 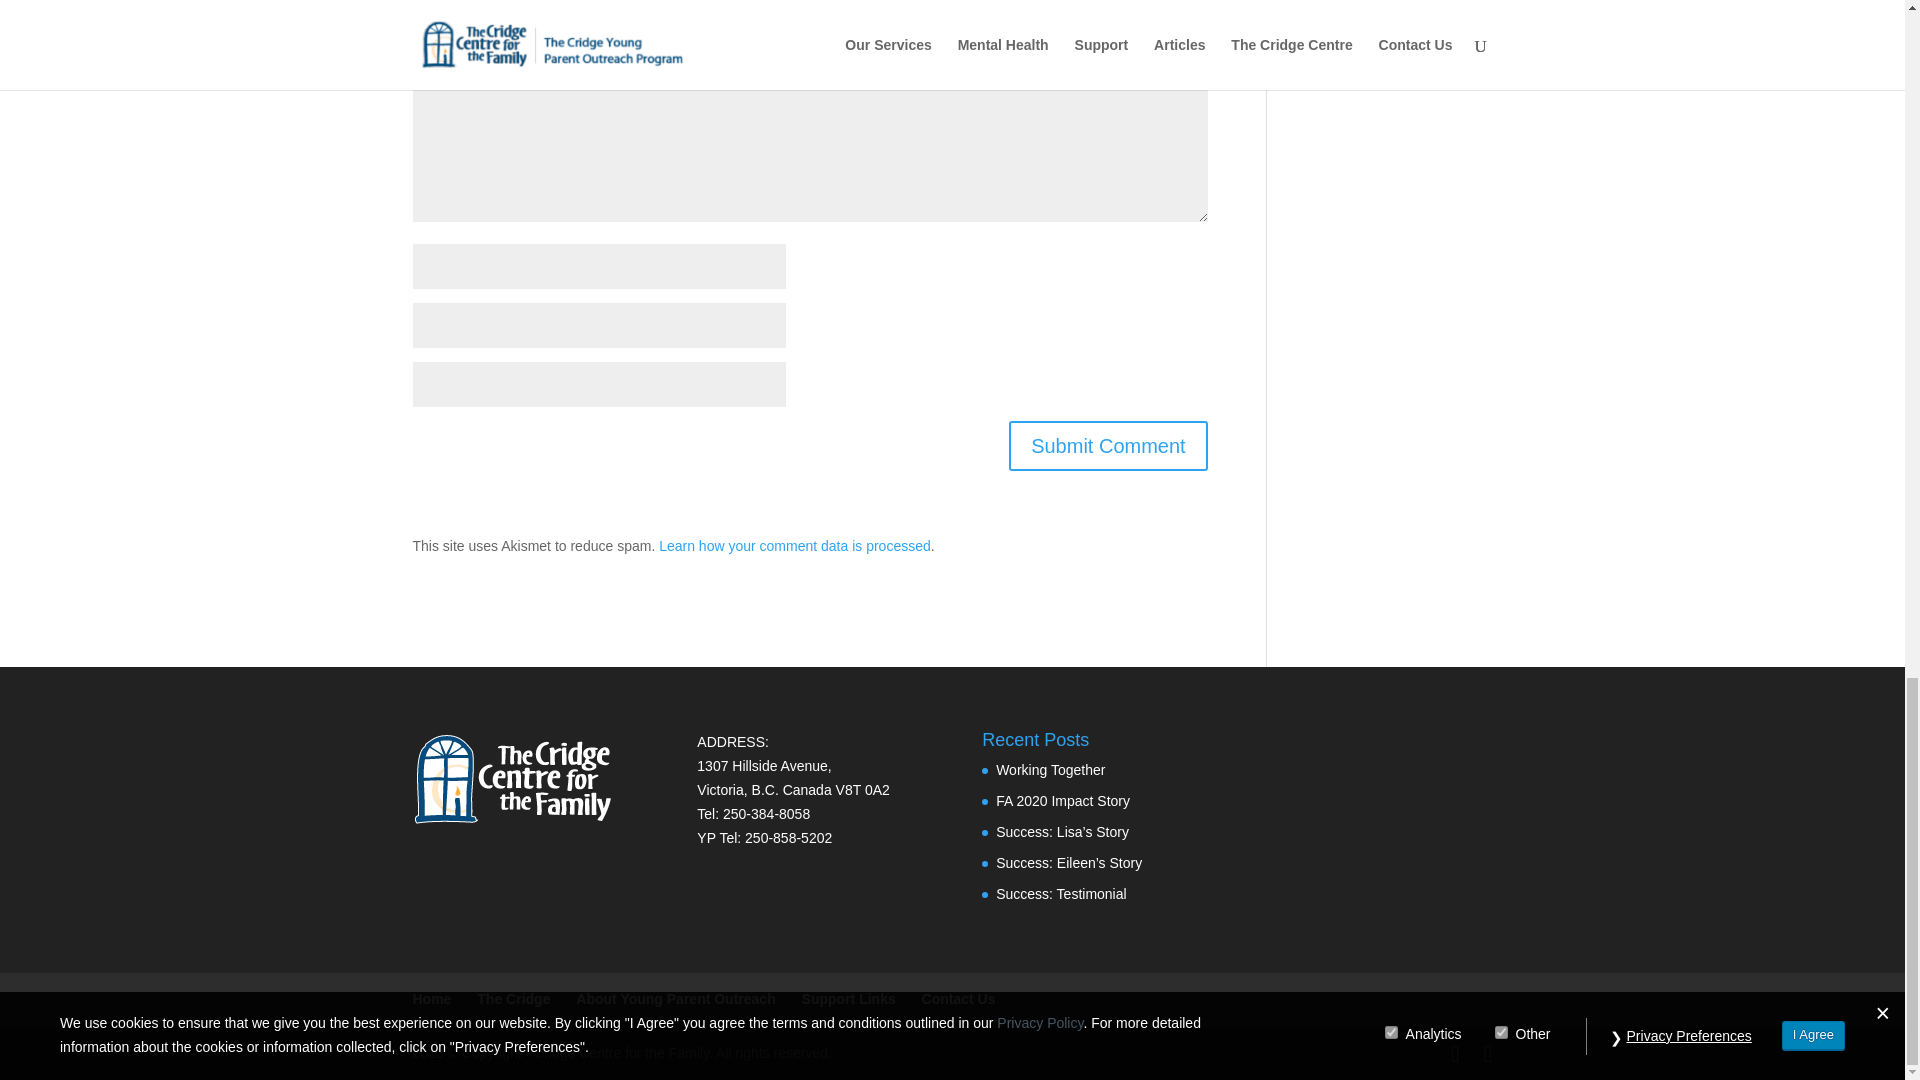 What do you see at coordinates (849, 998) in the screenshot?
I see `Support Links` at bounding box center [849, 998].